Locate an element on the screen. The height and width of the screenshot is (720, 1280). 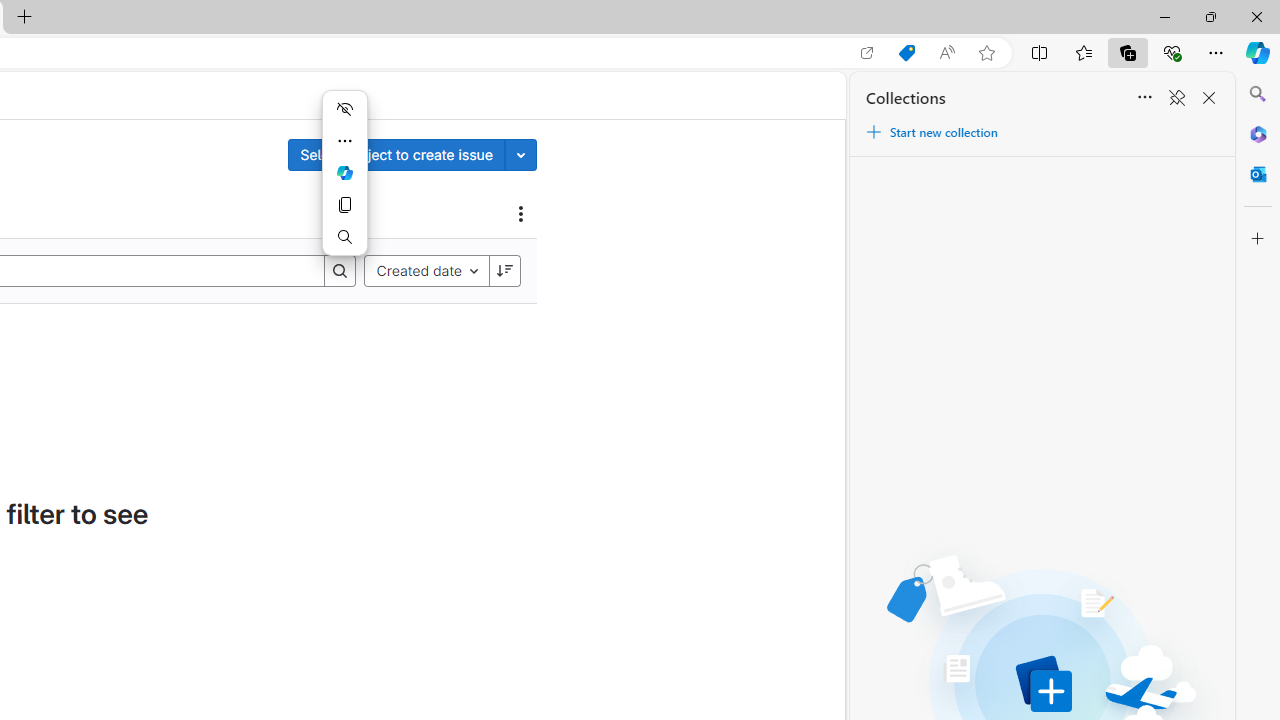
Actions is located at coordinates (521, 213).